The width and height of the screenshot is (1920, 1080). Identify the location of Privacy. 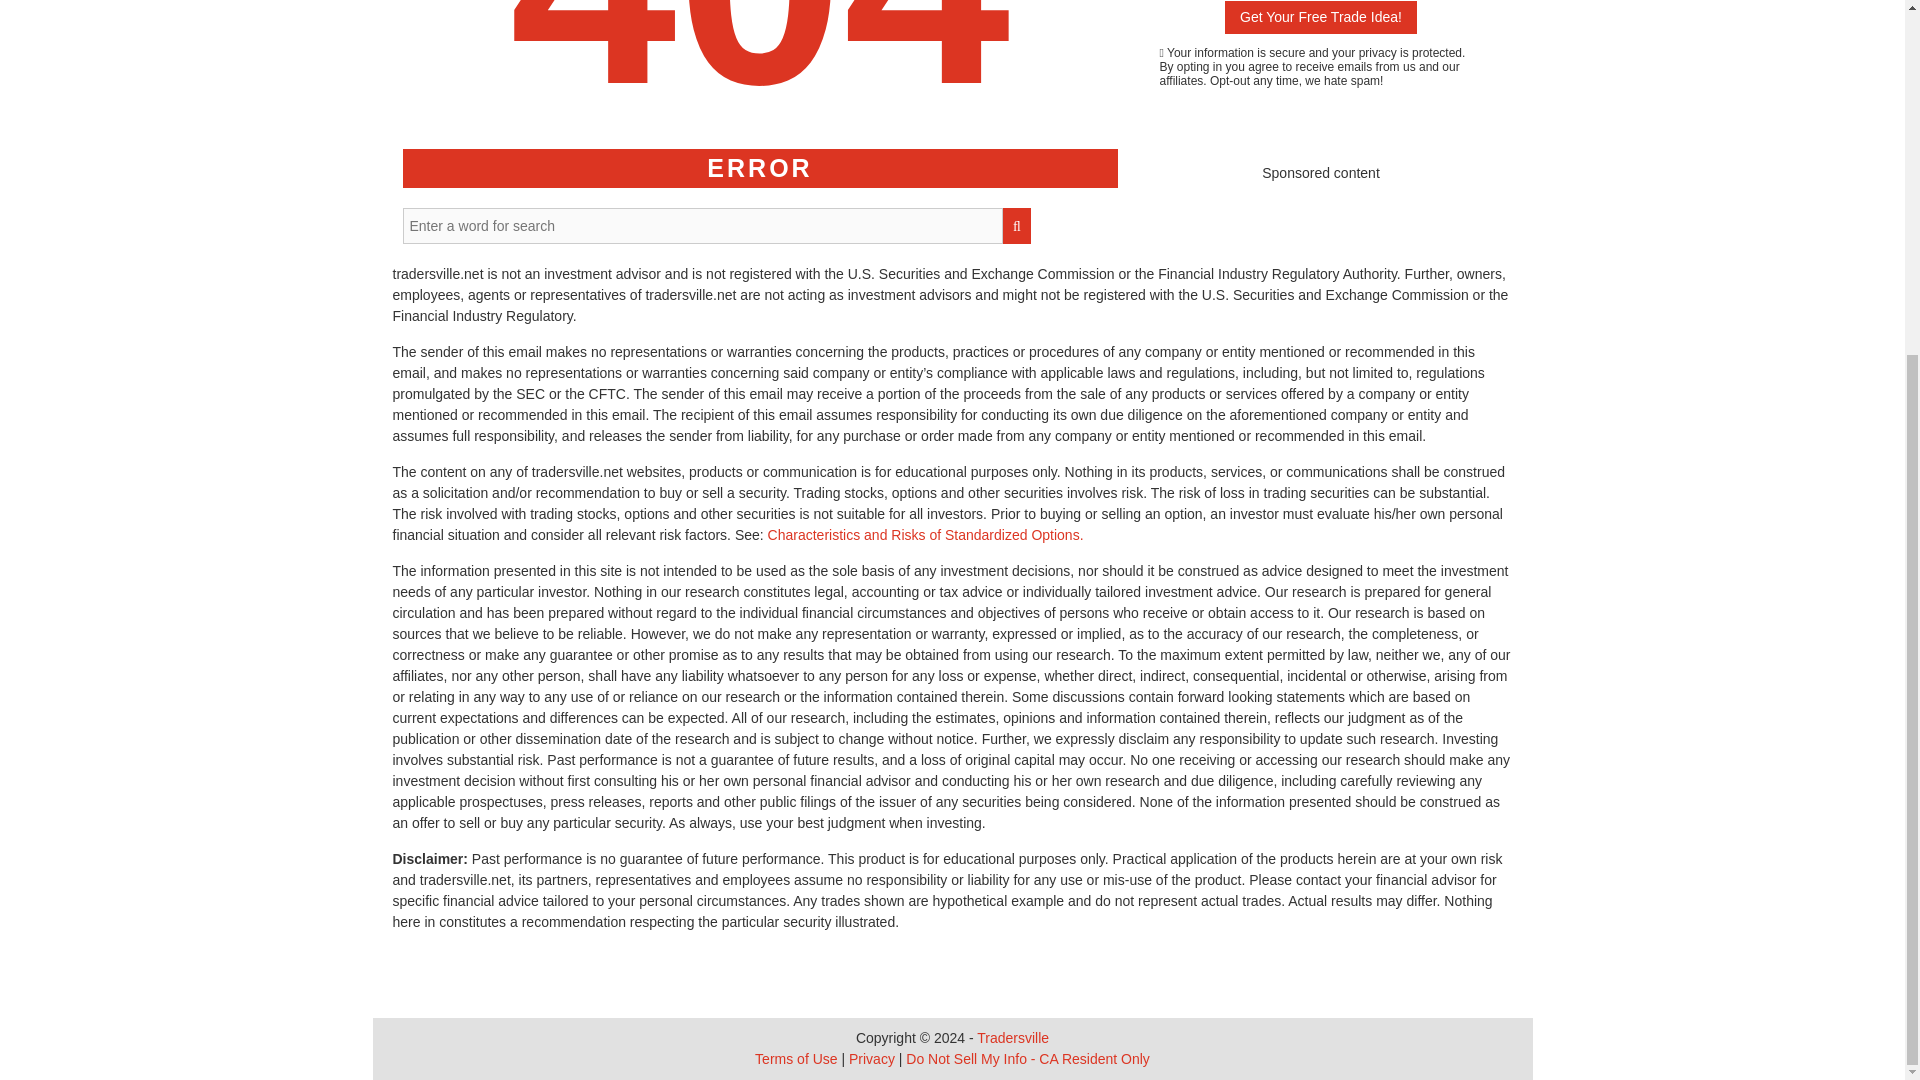
(871, 1058).